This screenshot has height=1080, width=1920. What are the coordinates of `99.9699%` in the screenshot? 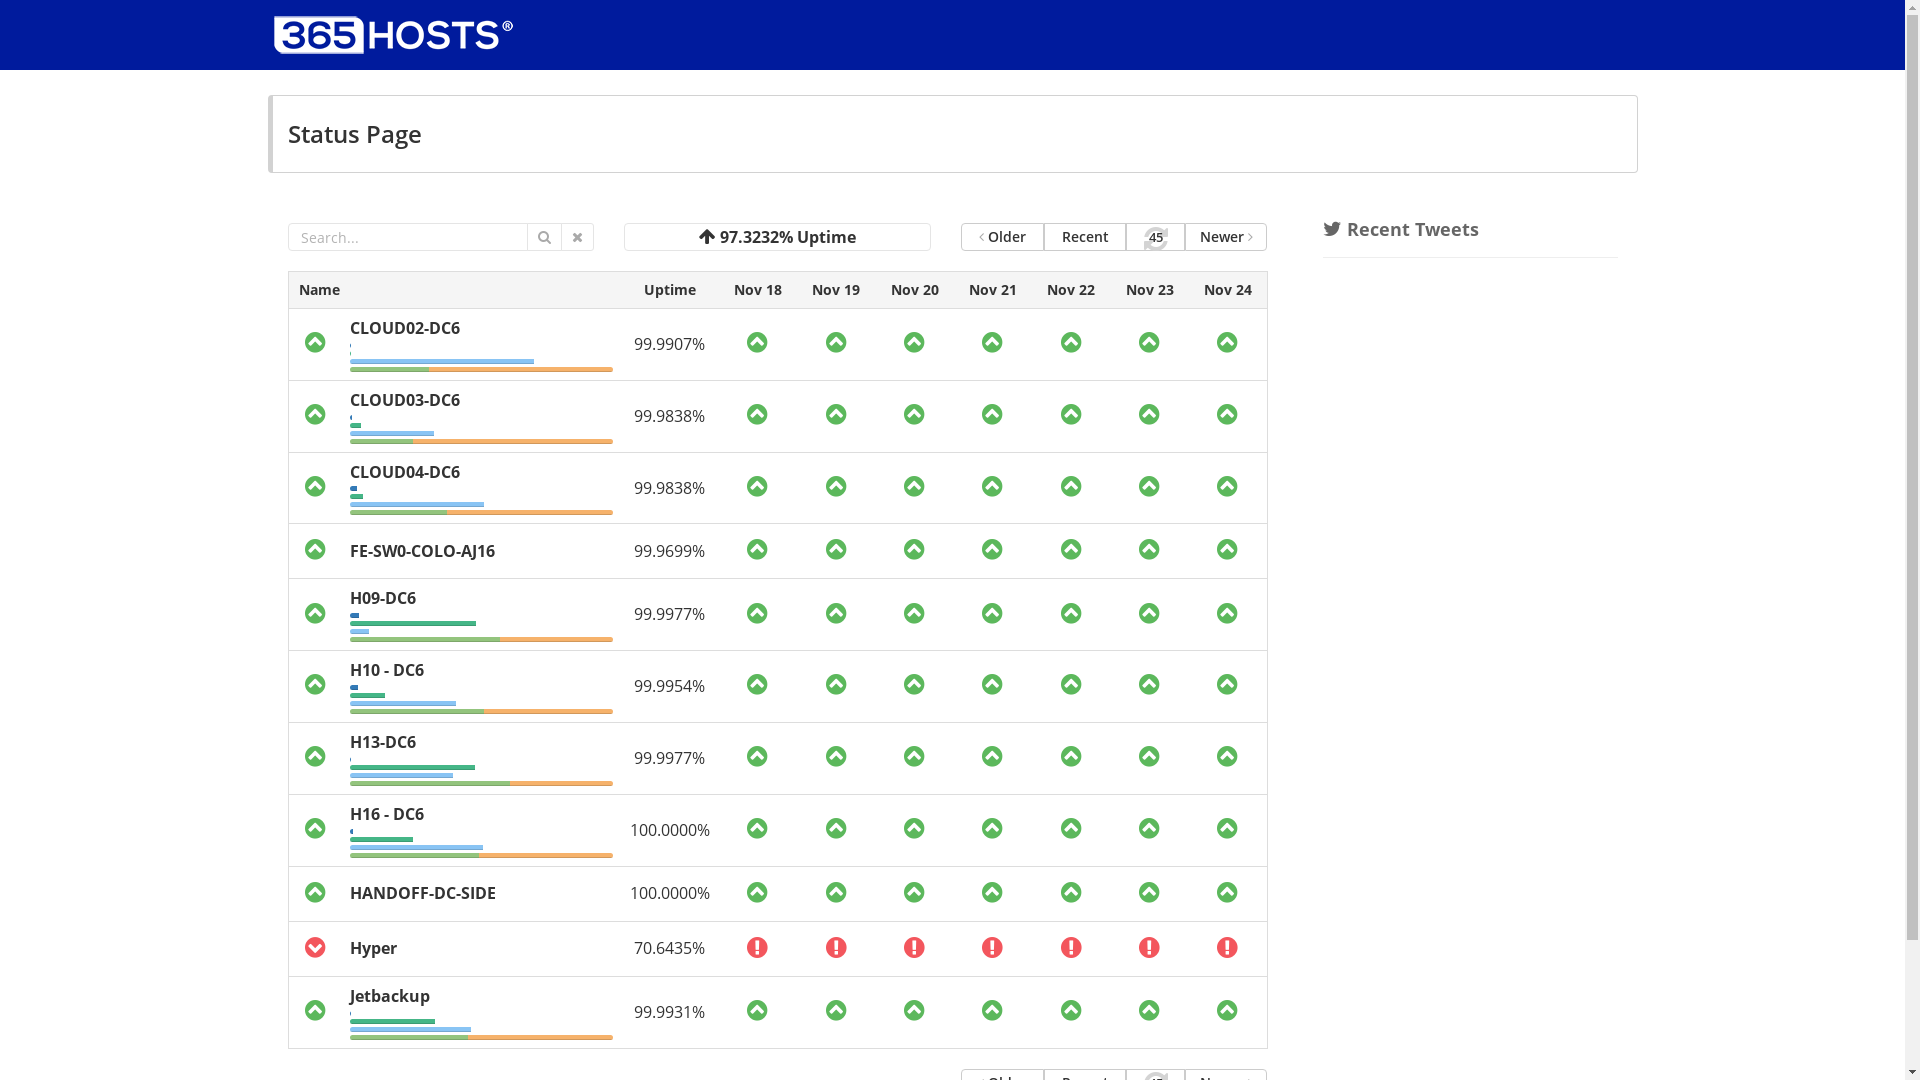 It's located at (670, 551).